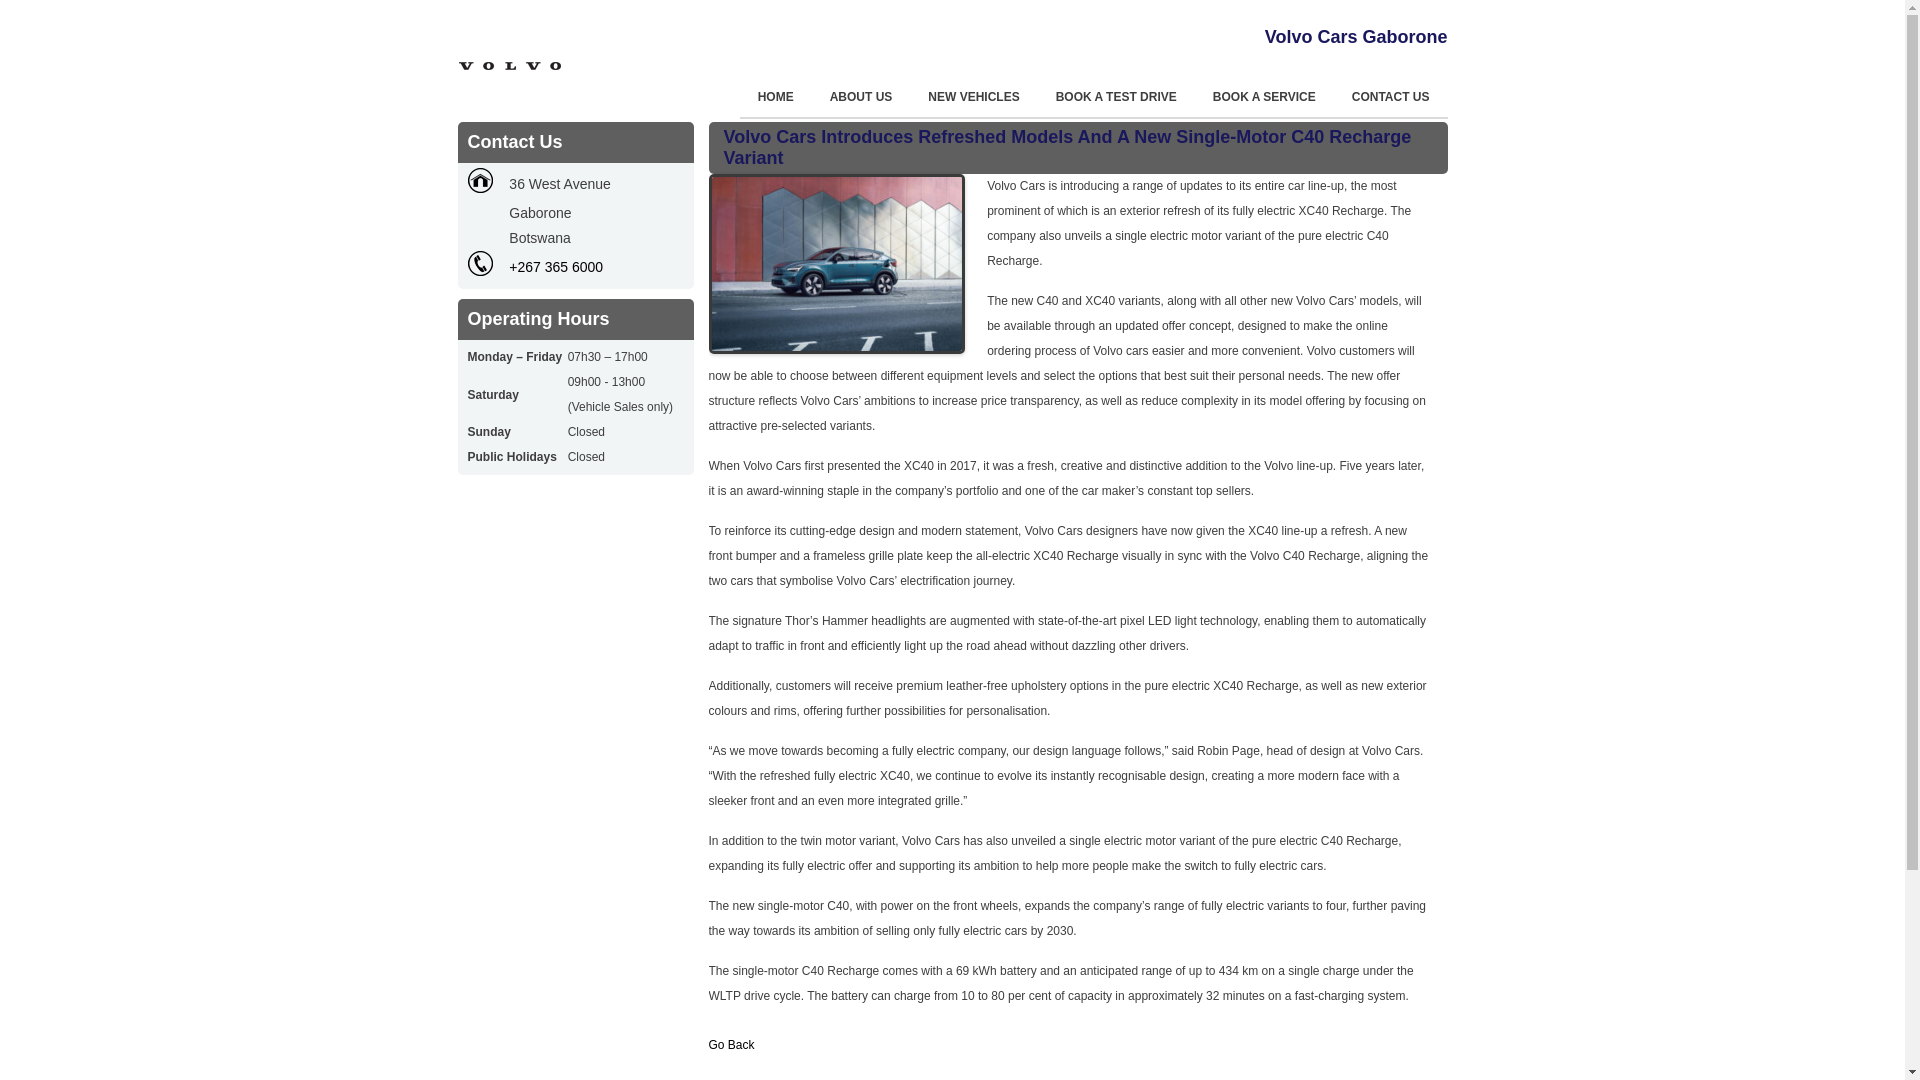  What do you see at coordinates (974, 98) in the screenshot?
I see `NEW VEHICLES` at bounding box center [974, 98].